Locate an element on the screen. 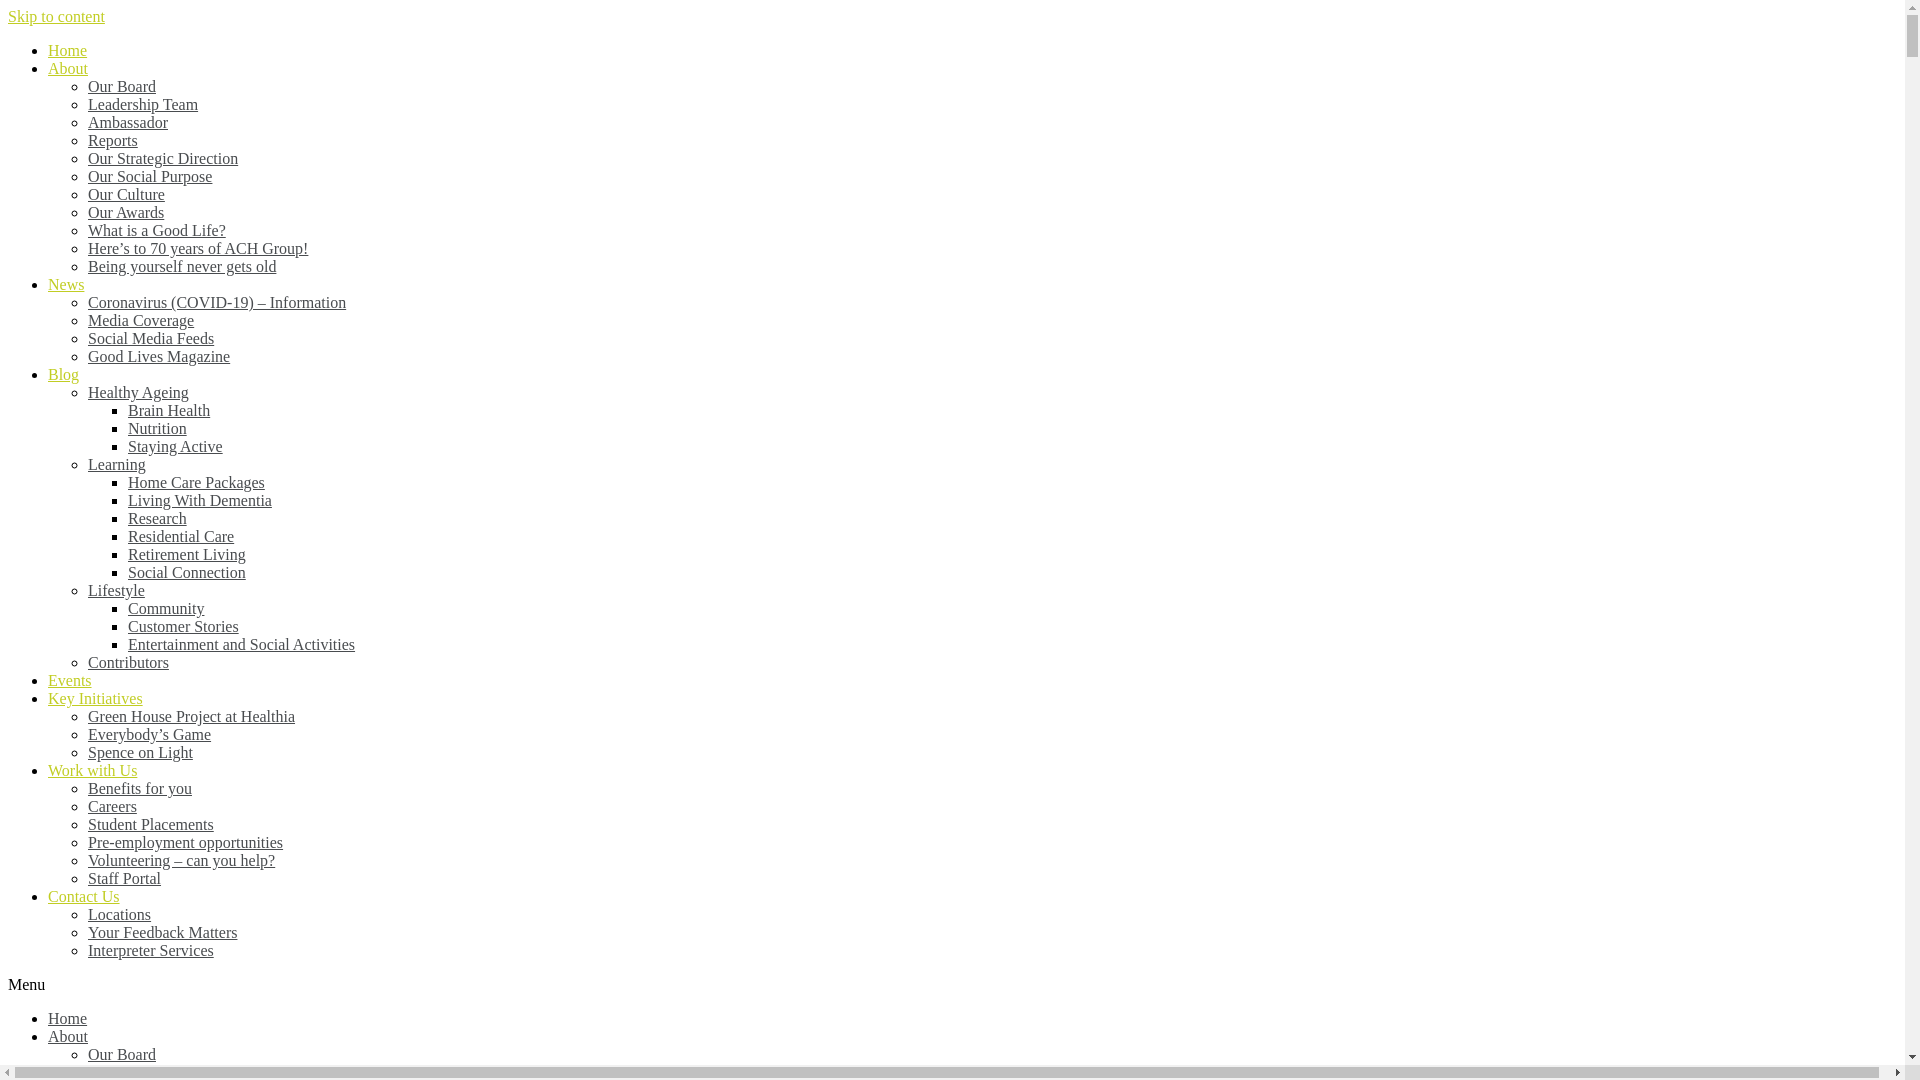  Pre-employment opportunities is located at coordinates (186, 842).